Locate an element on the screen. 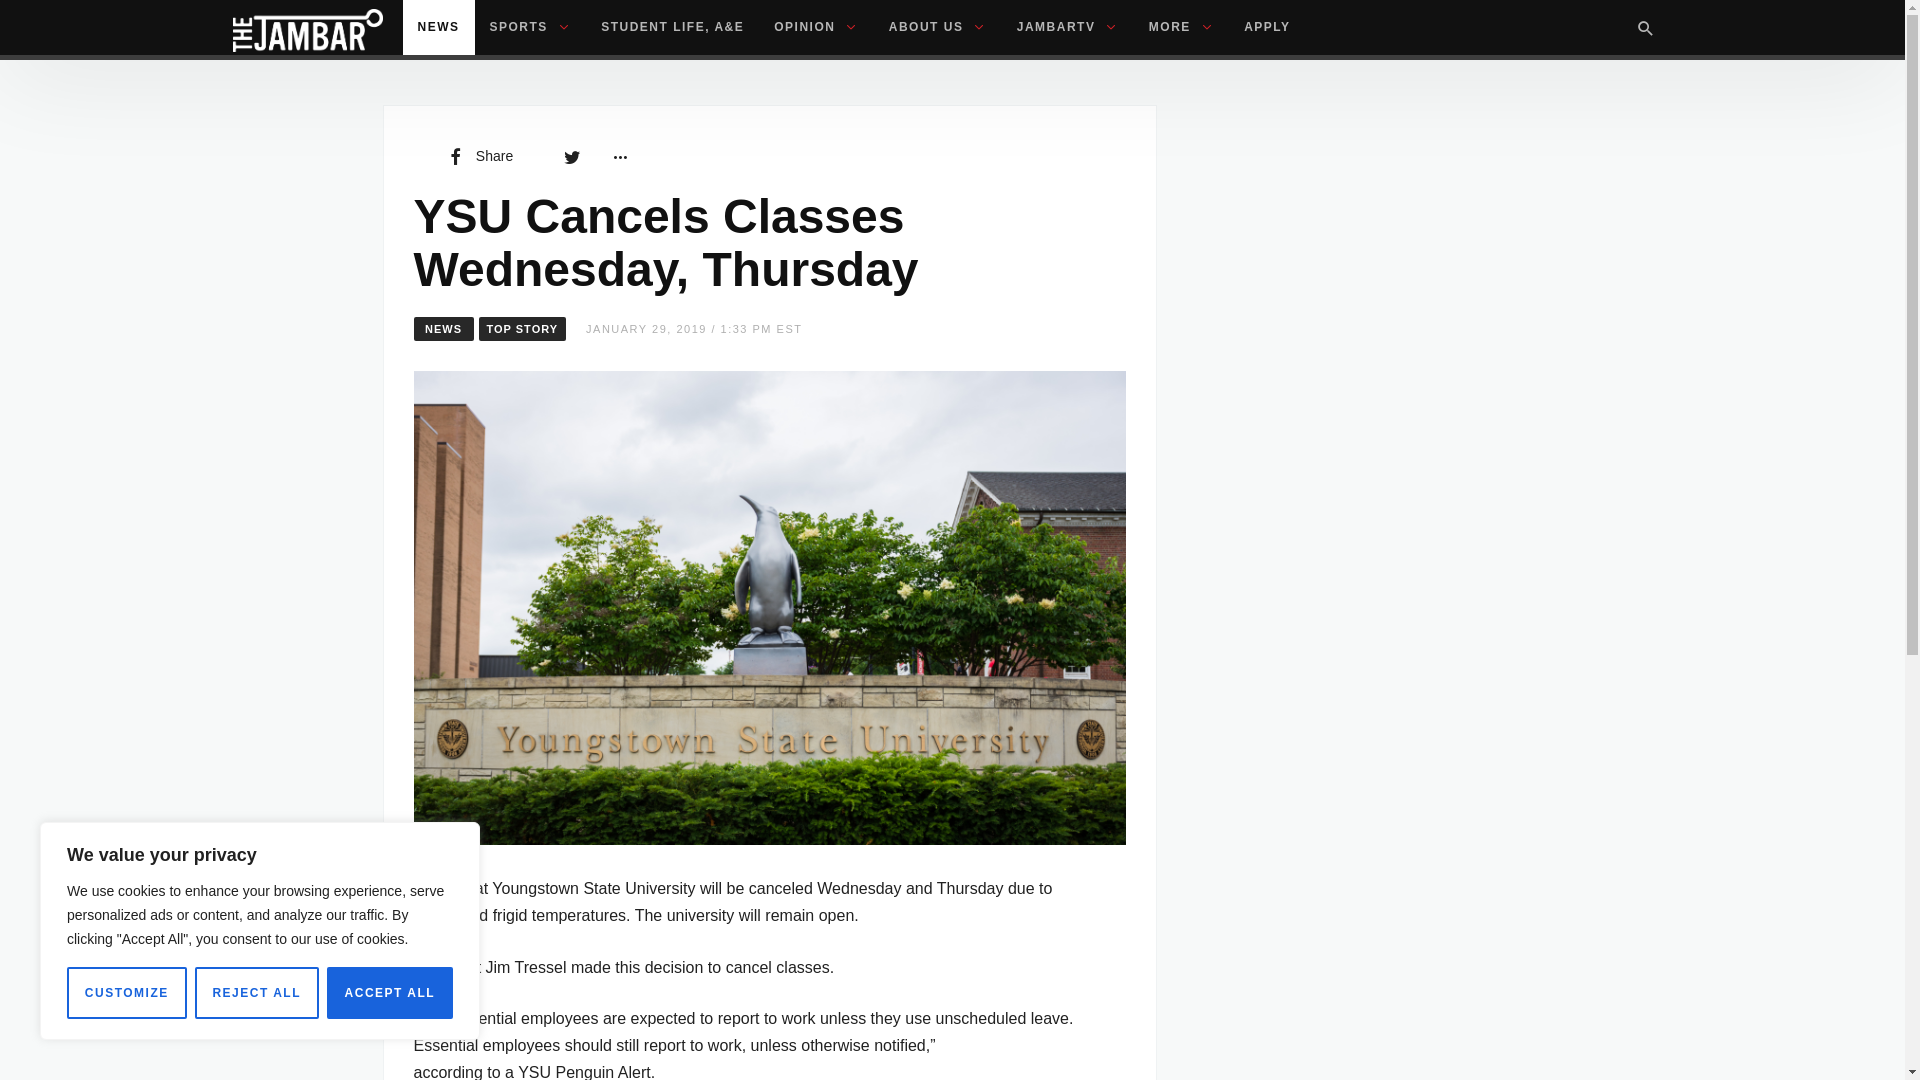  MORE is located at coordinates (1181, 28).